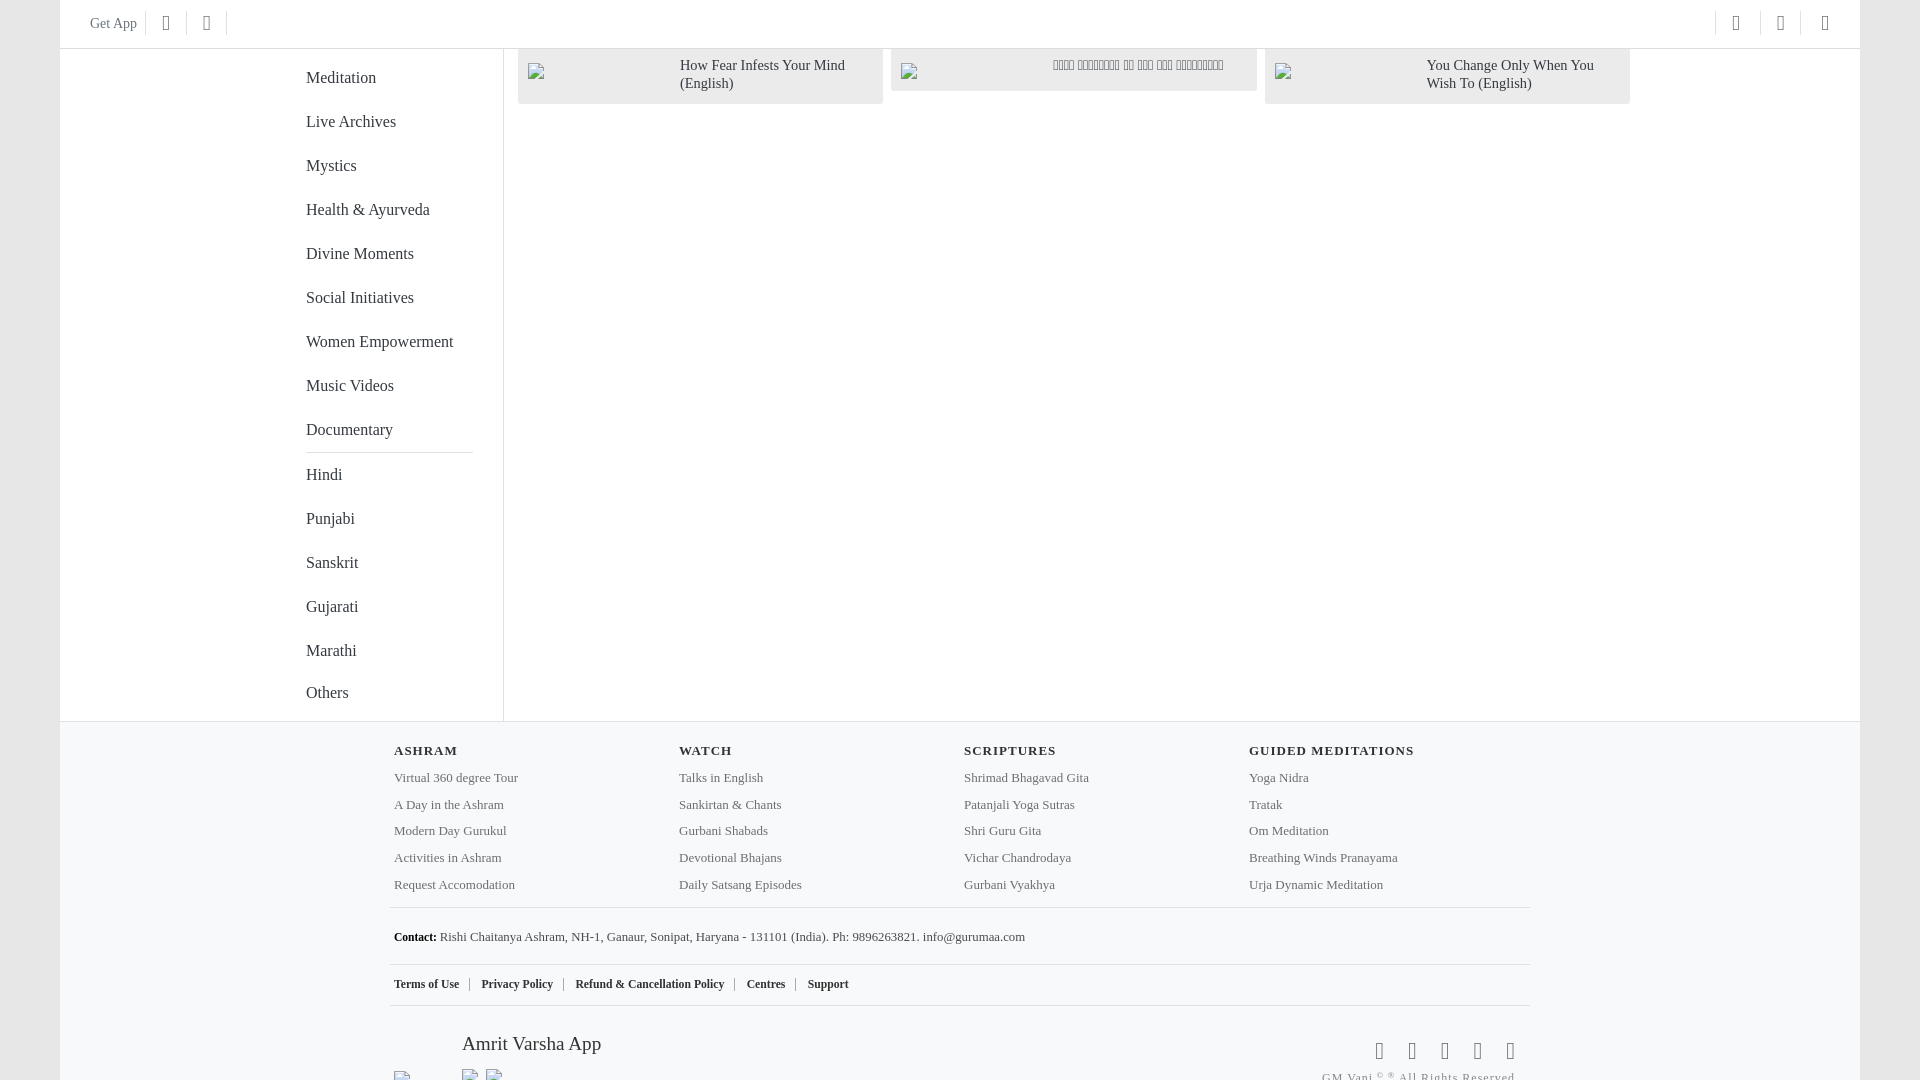 The width and height of the screenshot is (1920, 1080). Describe the element at coordinates (388, 78) in the screenshot. I see `99 videos` at that location.